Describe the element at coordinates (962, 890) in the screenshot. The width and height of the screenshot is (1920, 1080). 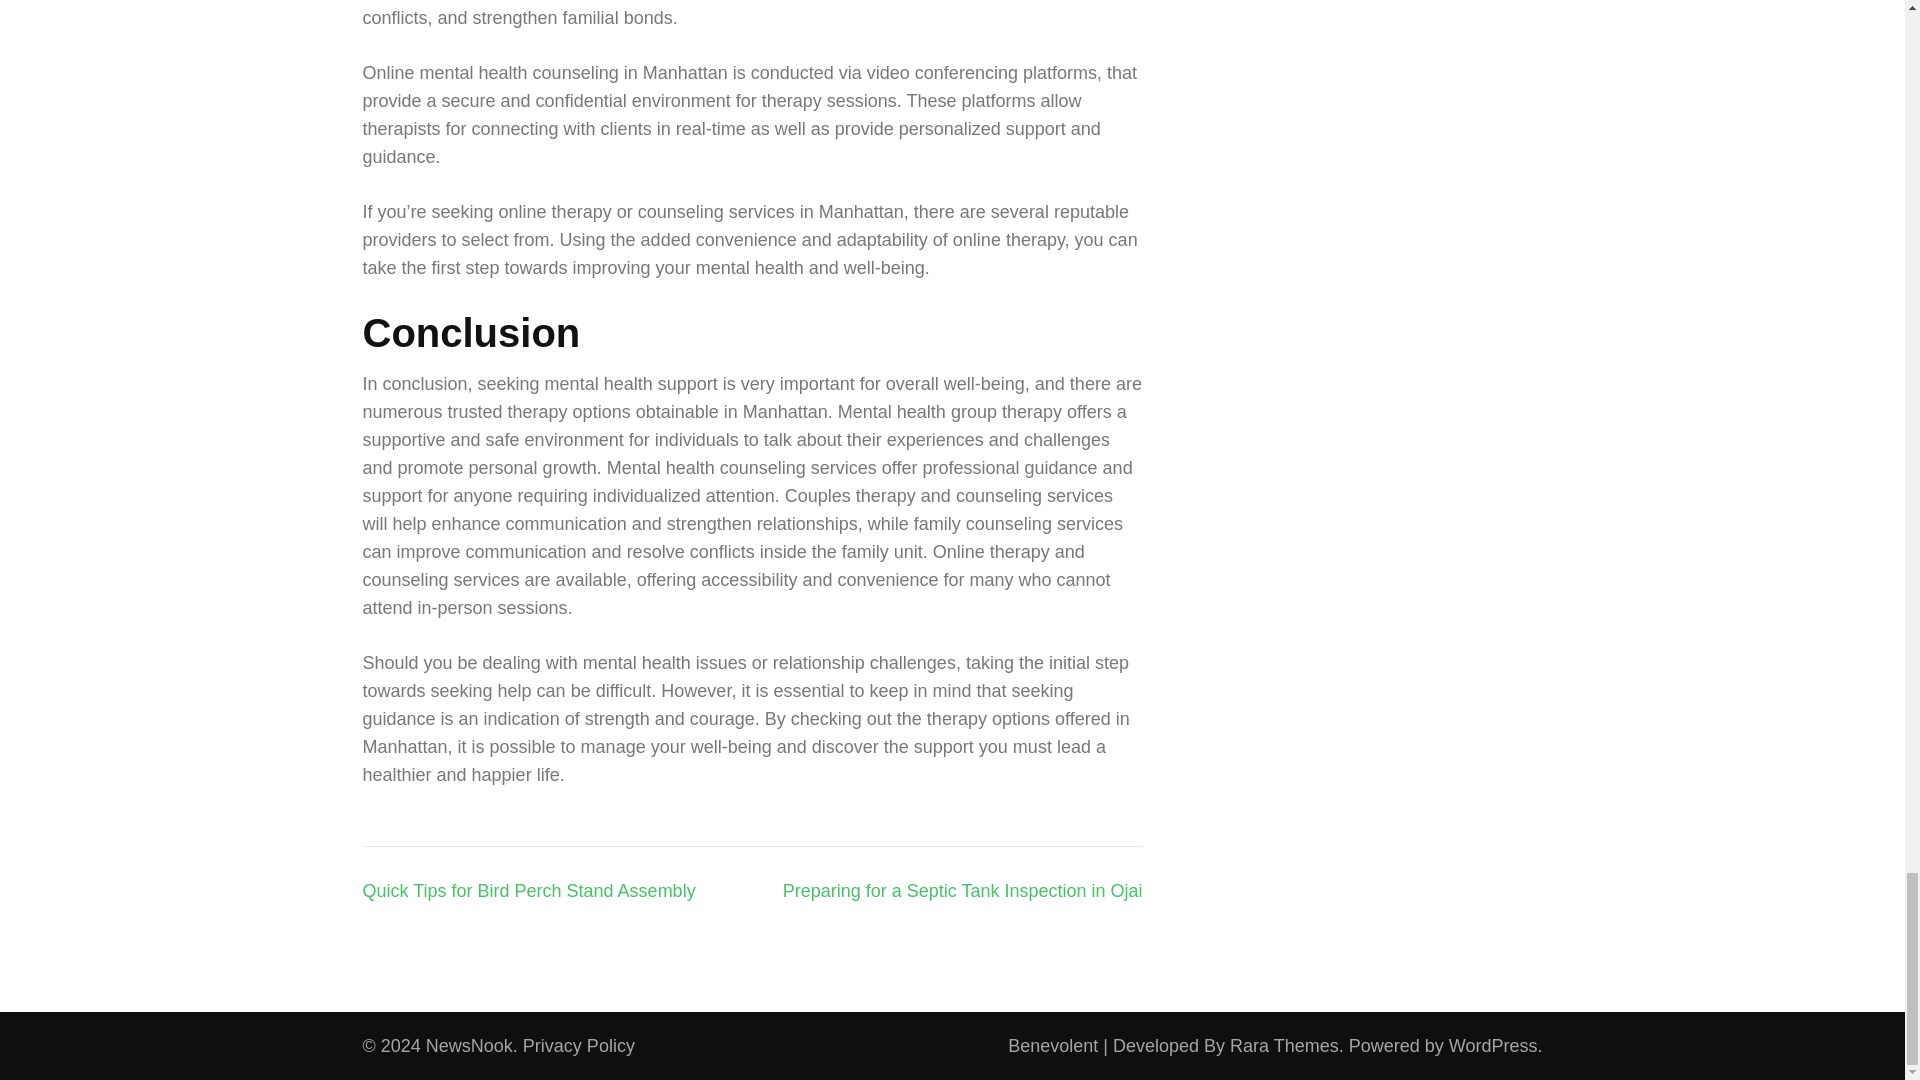
I see `Preparing for a Septic Tank Inspection in Ojai` at that location.